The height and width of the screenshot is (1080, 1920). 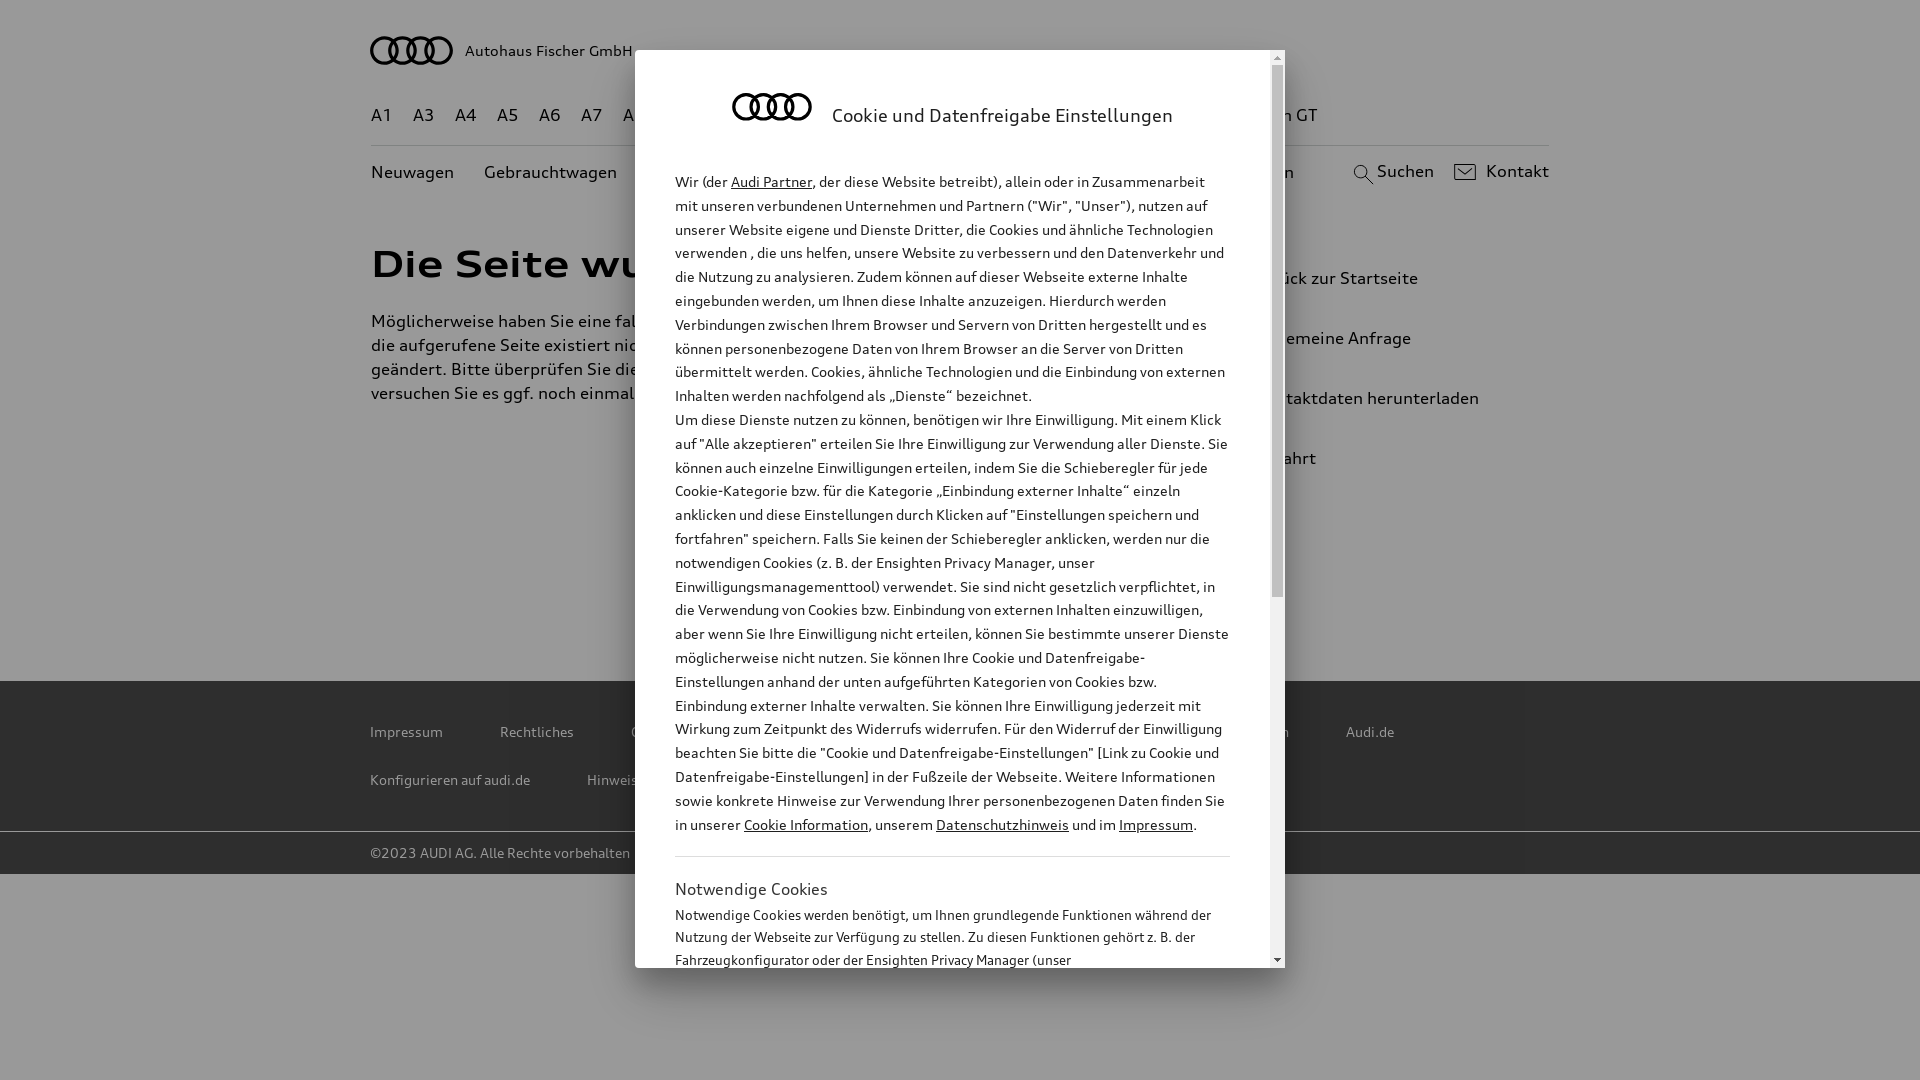 What do you see at coordinates (1498, 172) in the screenshot?
I see `Kontakt` at bounding box center [1498, 172].